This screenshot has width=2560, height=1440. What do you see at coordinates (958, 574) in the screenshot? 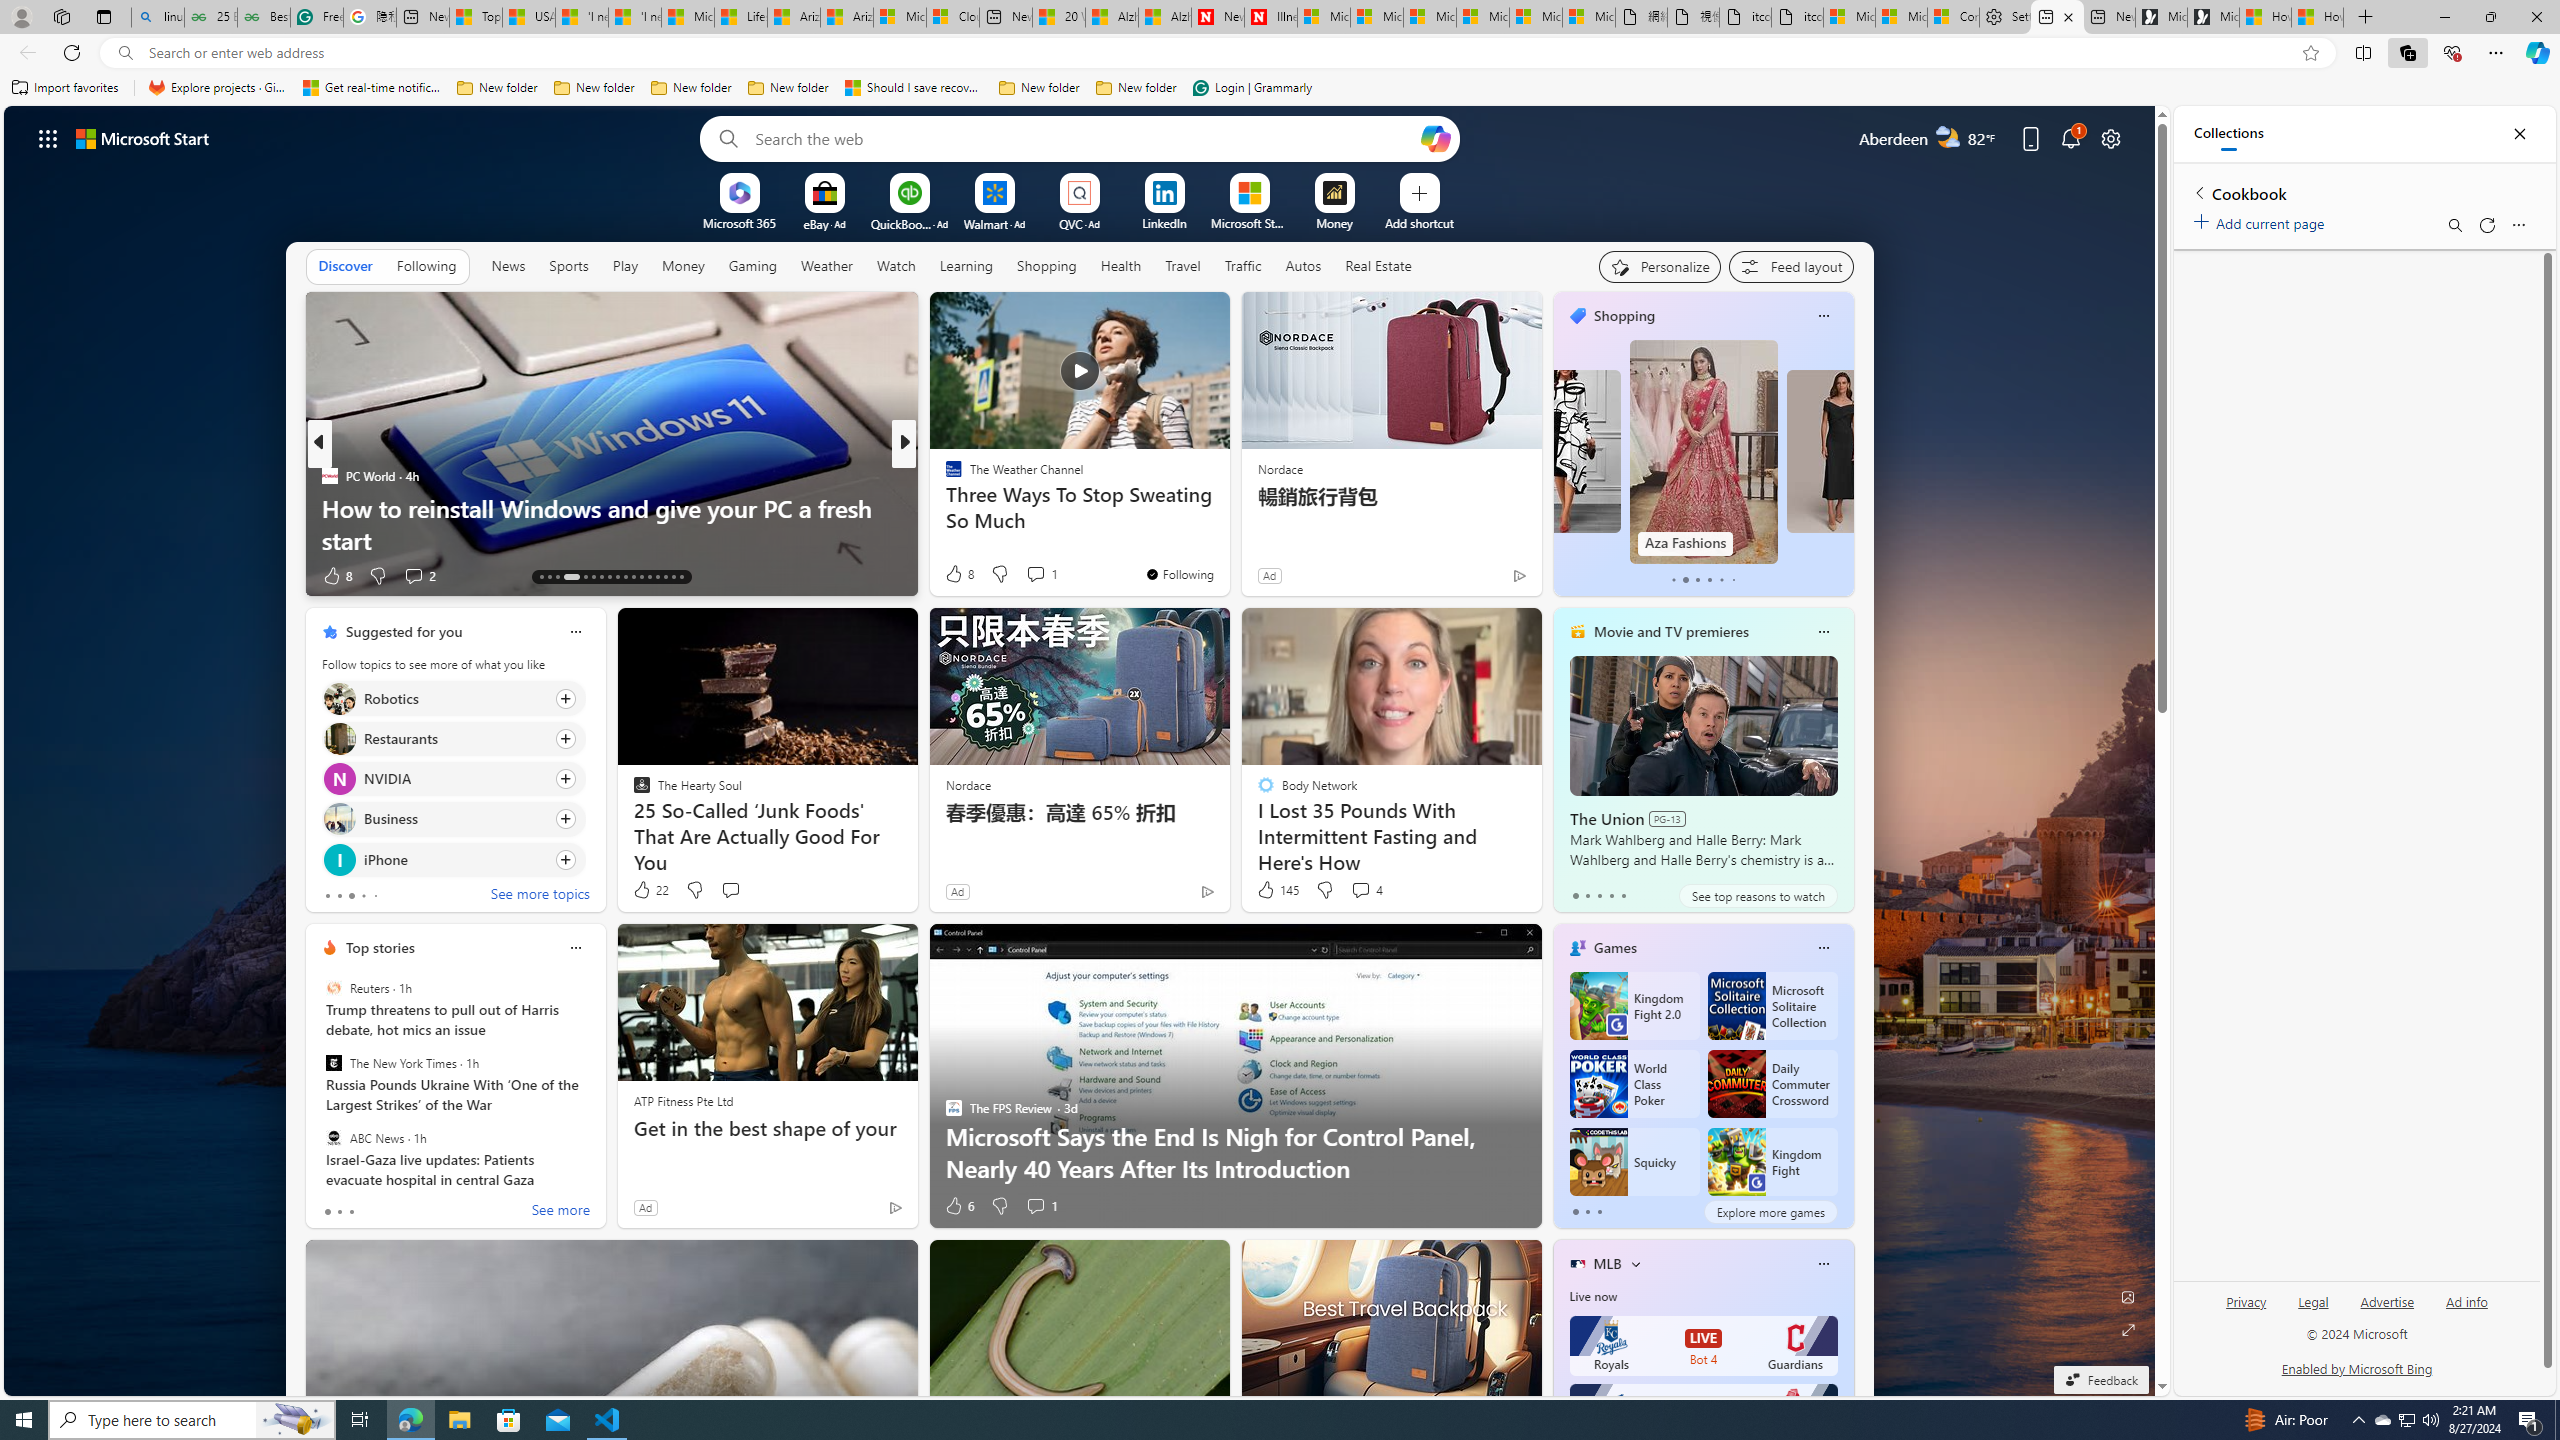
I see `8 Like` at bounding box center [958, 574].